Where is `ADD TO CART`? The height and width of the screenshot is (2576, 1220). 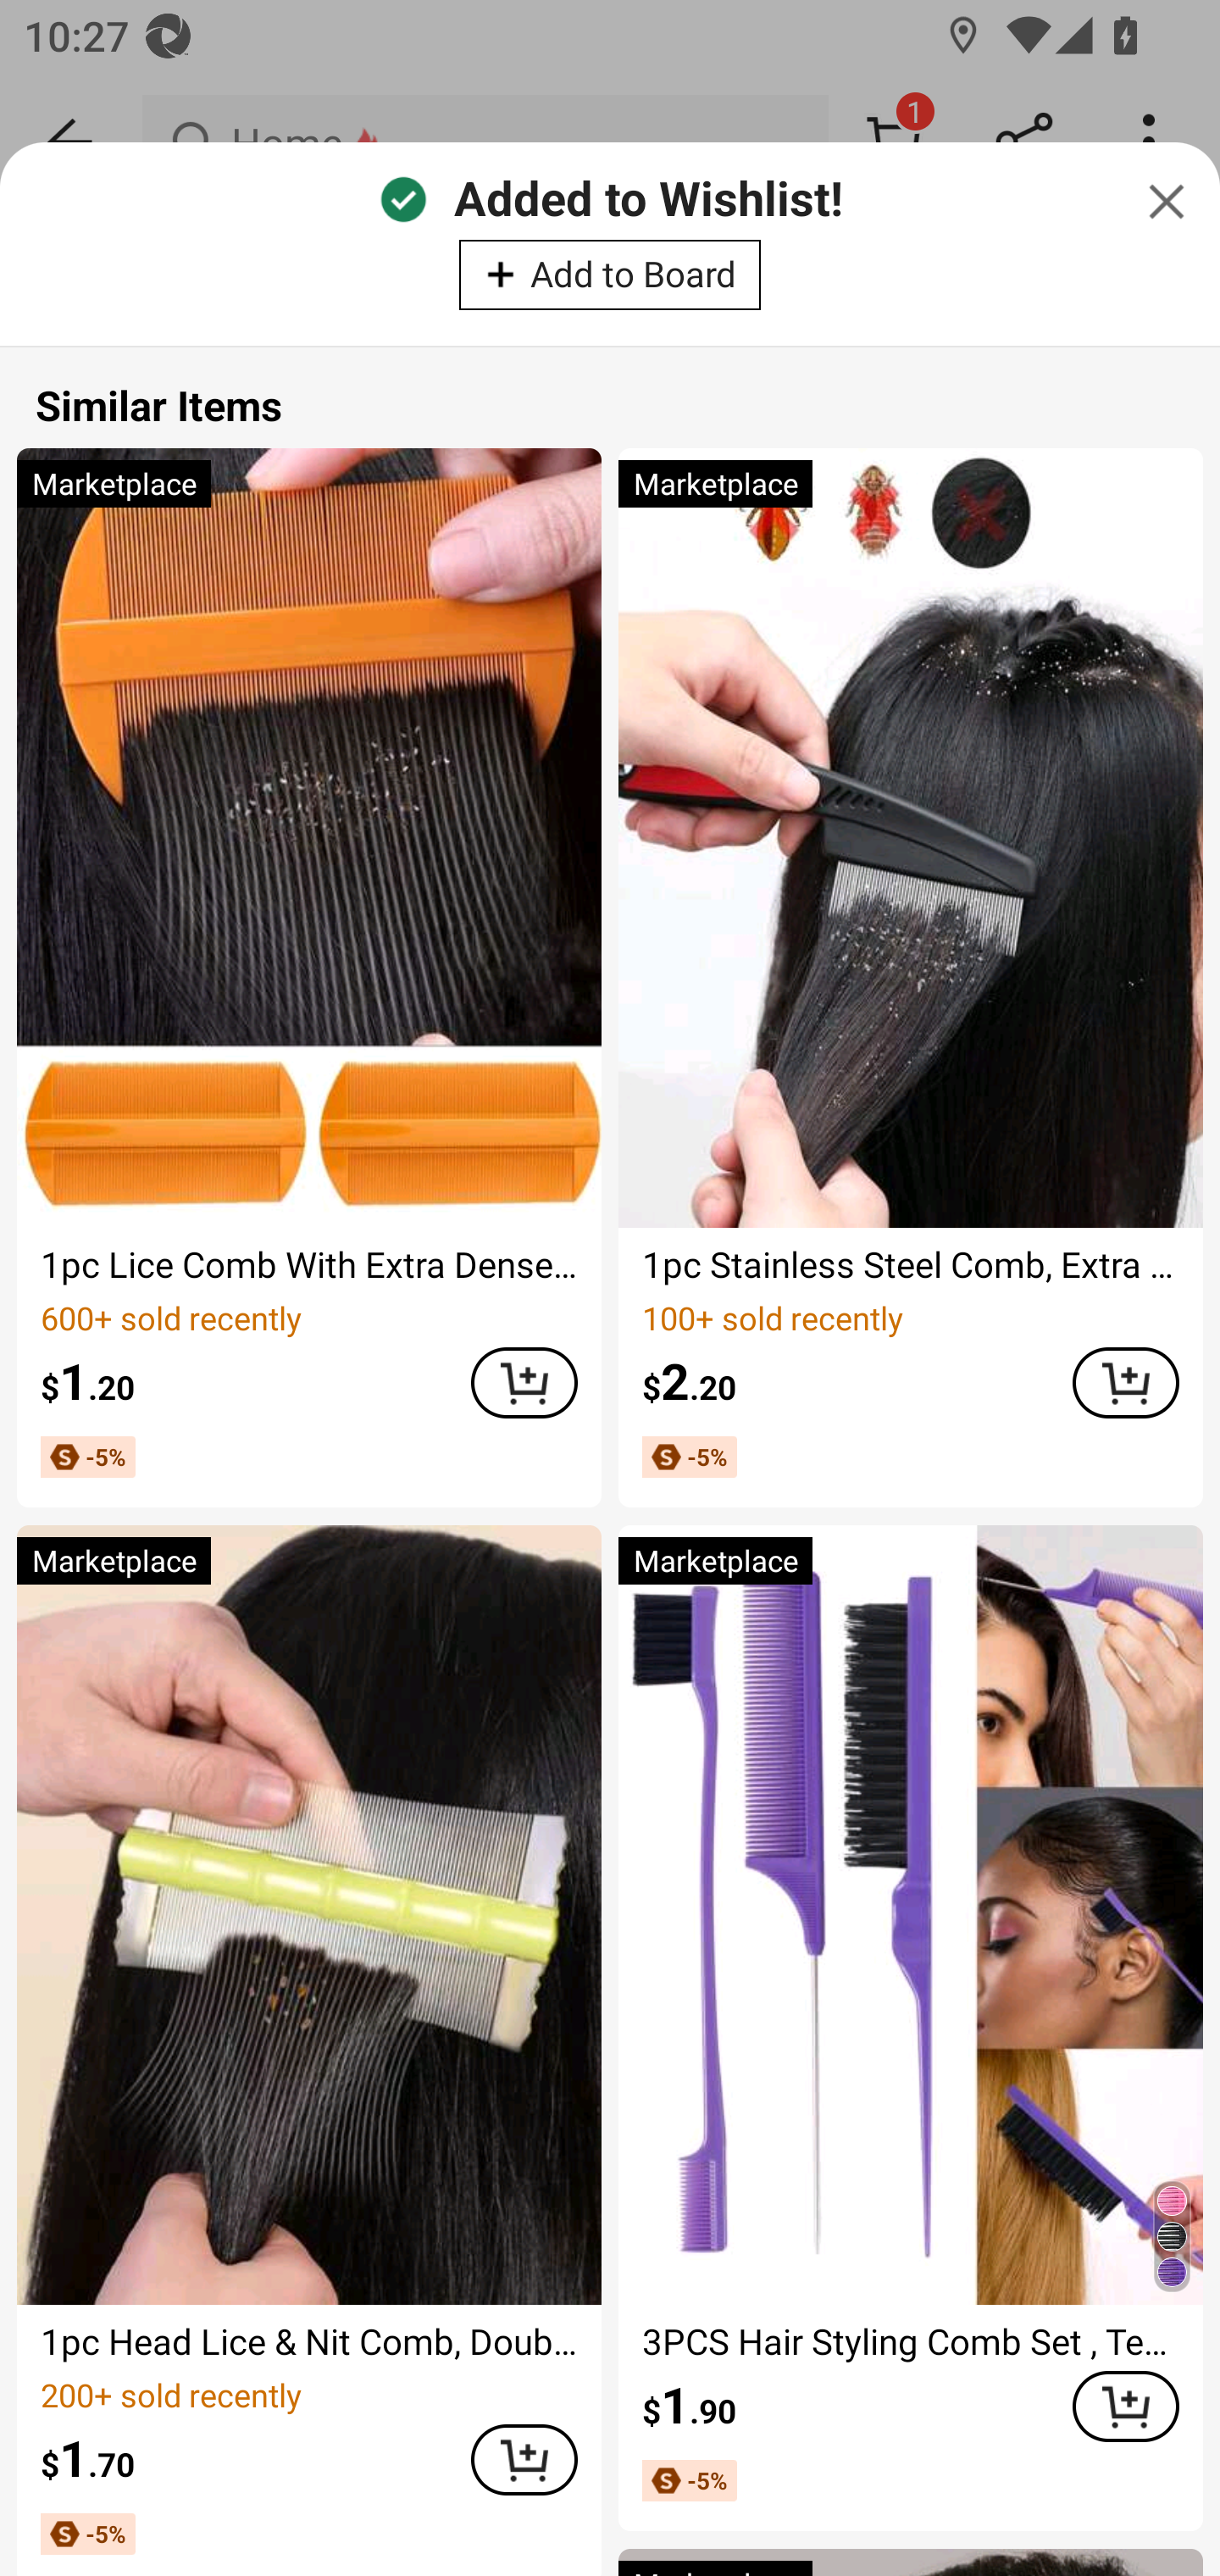 ADD TO CART is located at coordinates (524, 2459).